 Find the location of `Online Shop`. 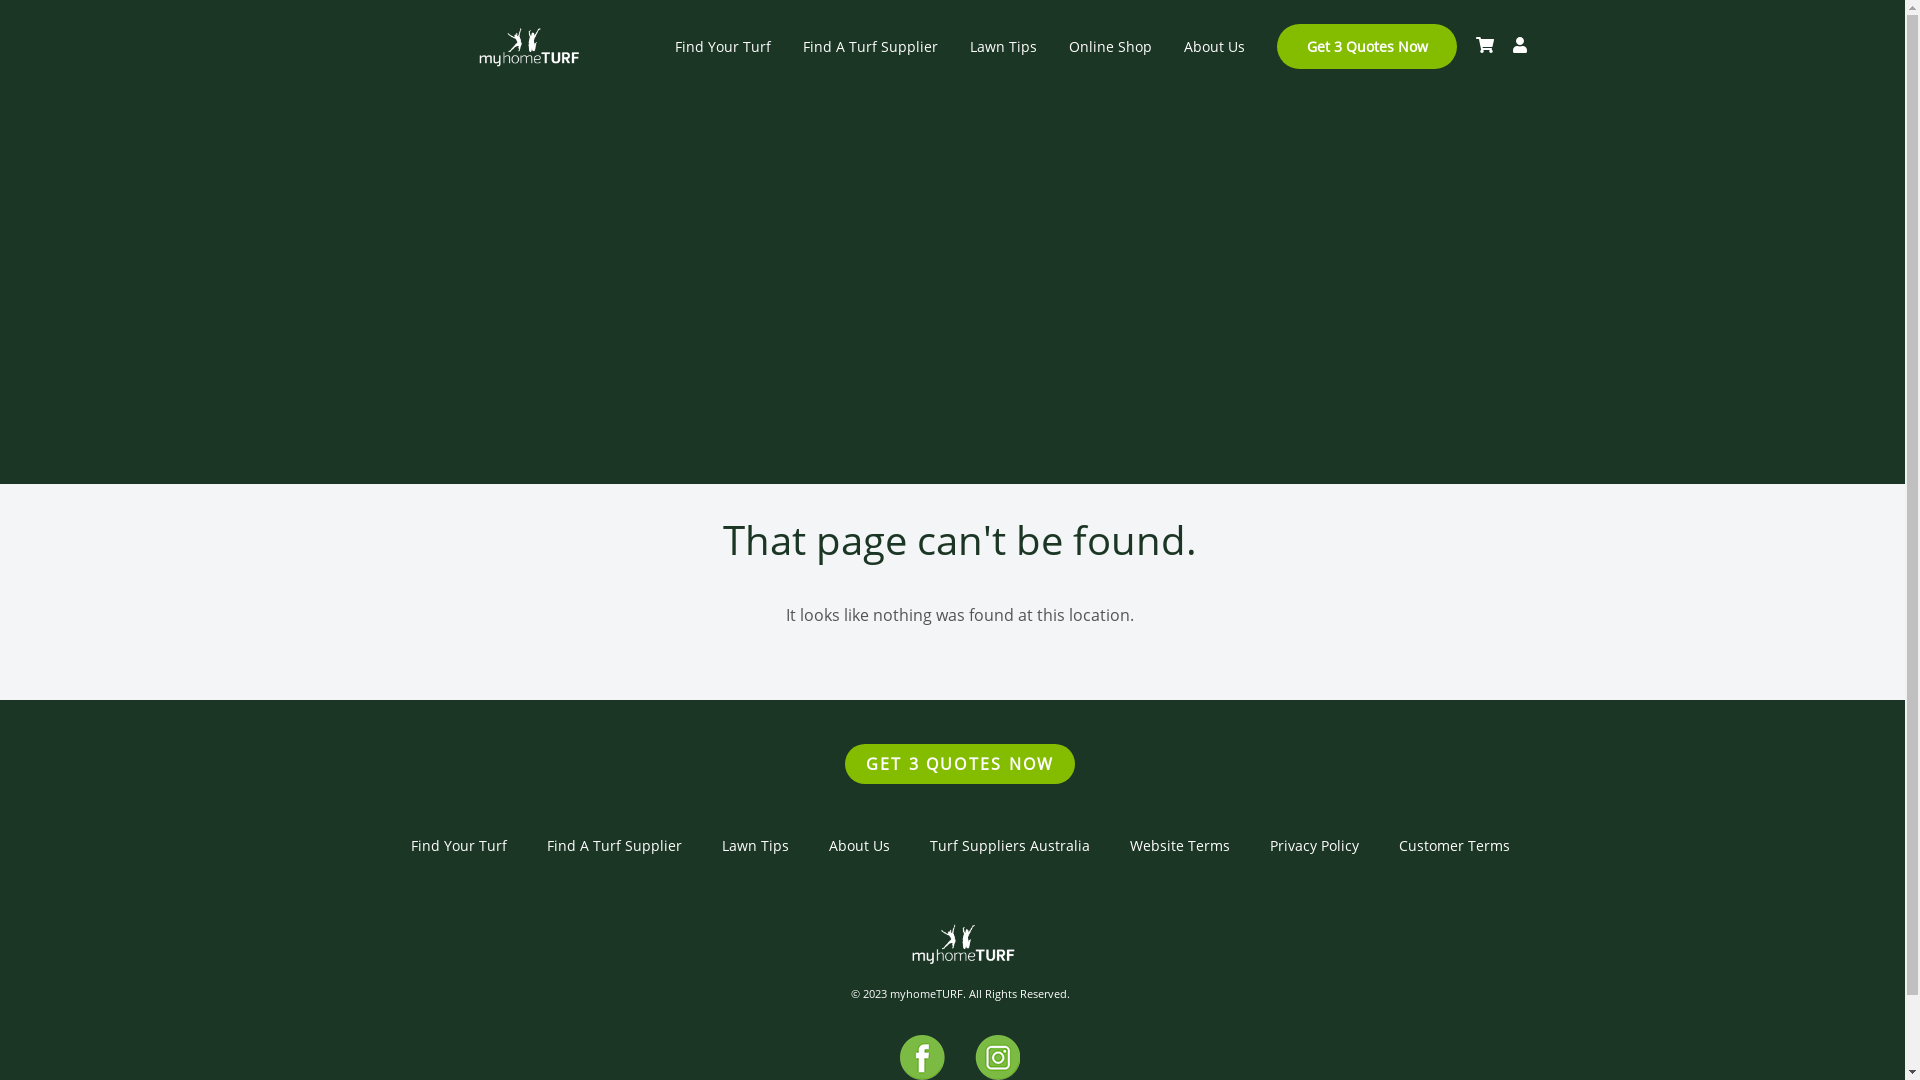

Online Shop is located at coordinates (1110, 46).